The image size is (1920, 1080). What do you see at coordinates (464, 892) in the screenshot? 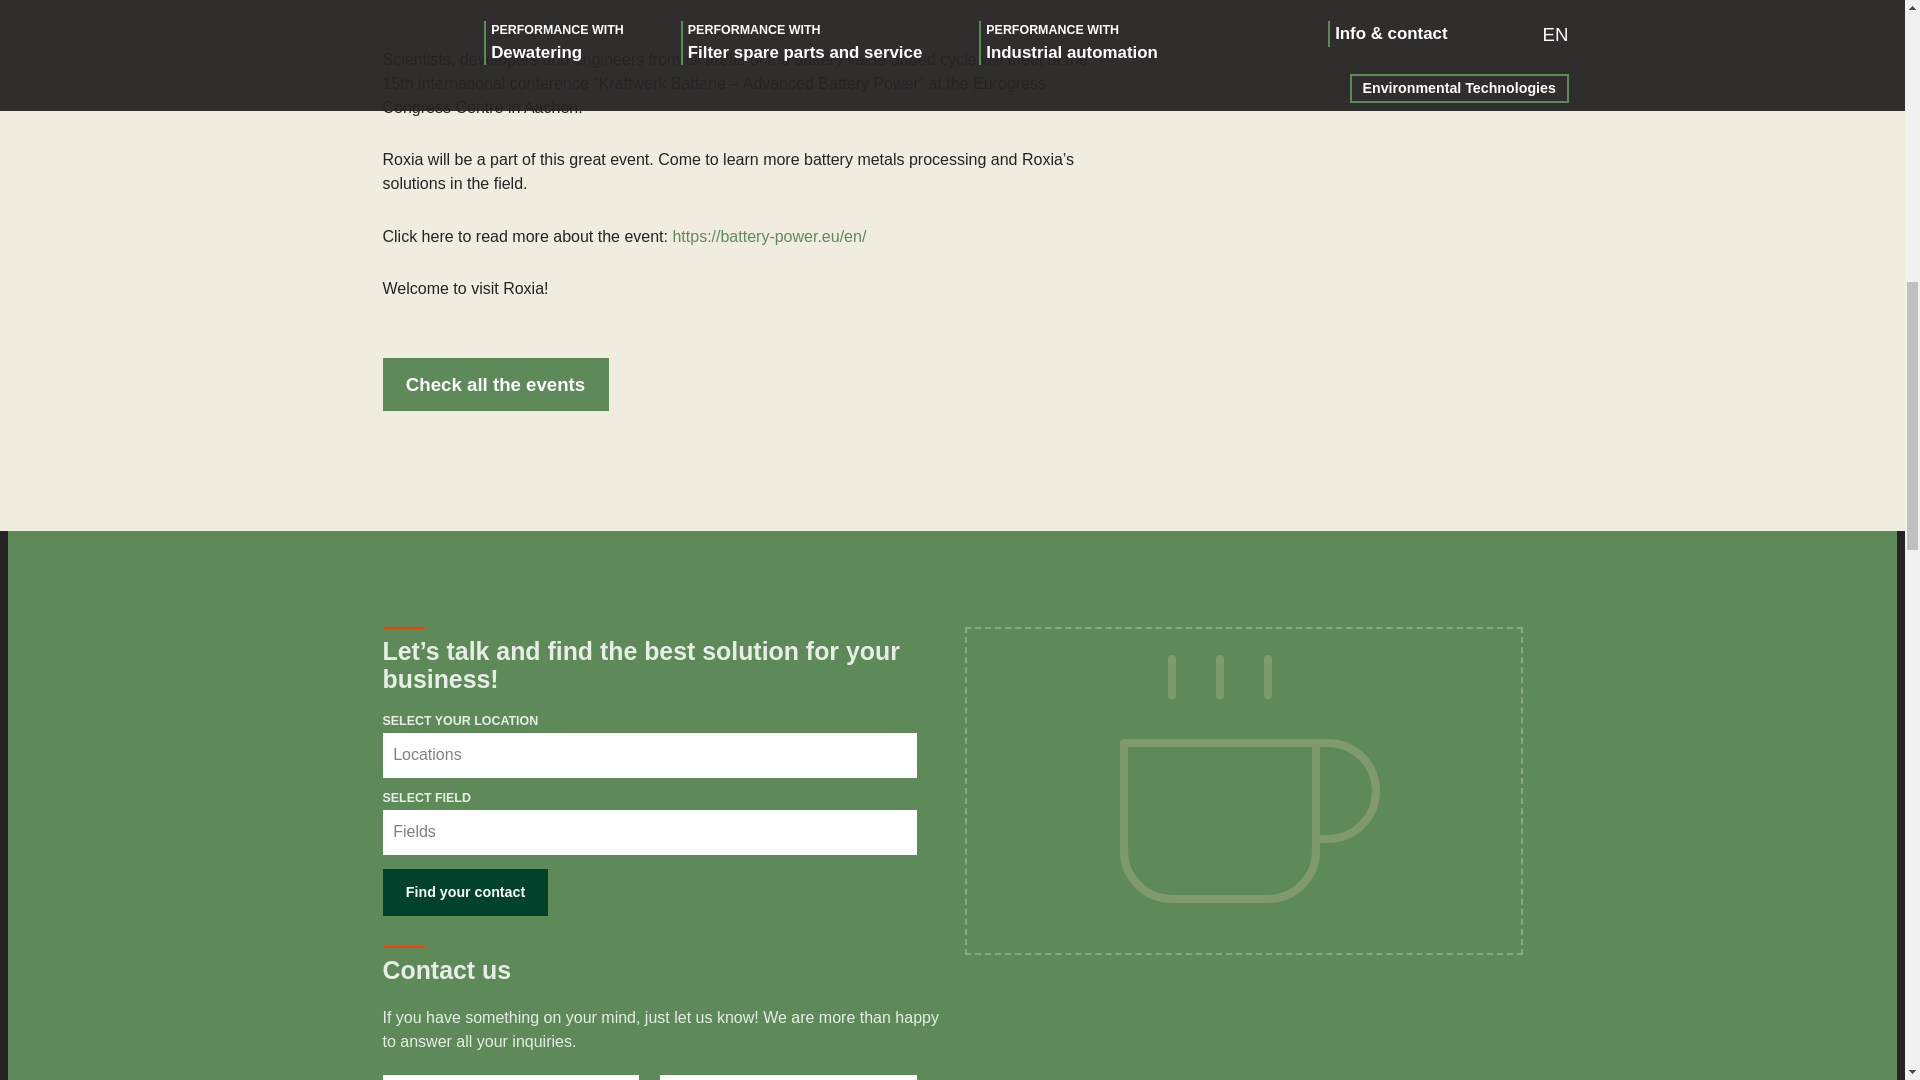
I see `Find your contact` at bounding box center [464, 892].